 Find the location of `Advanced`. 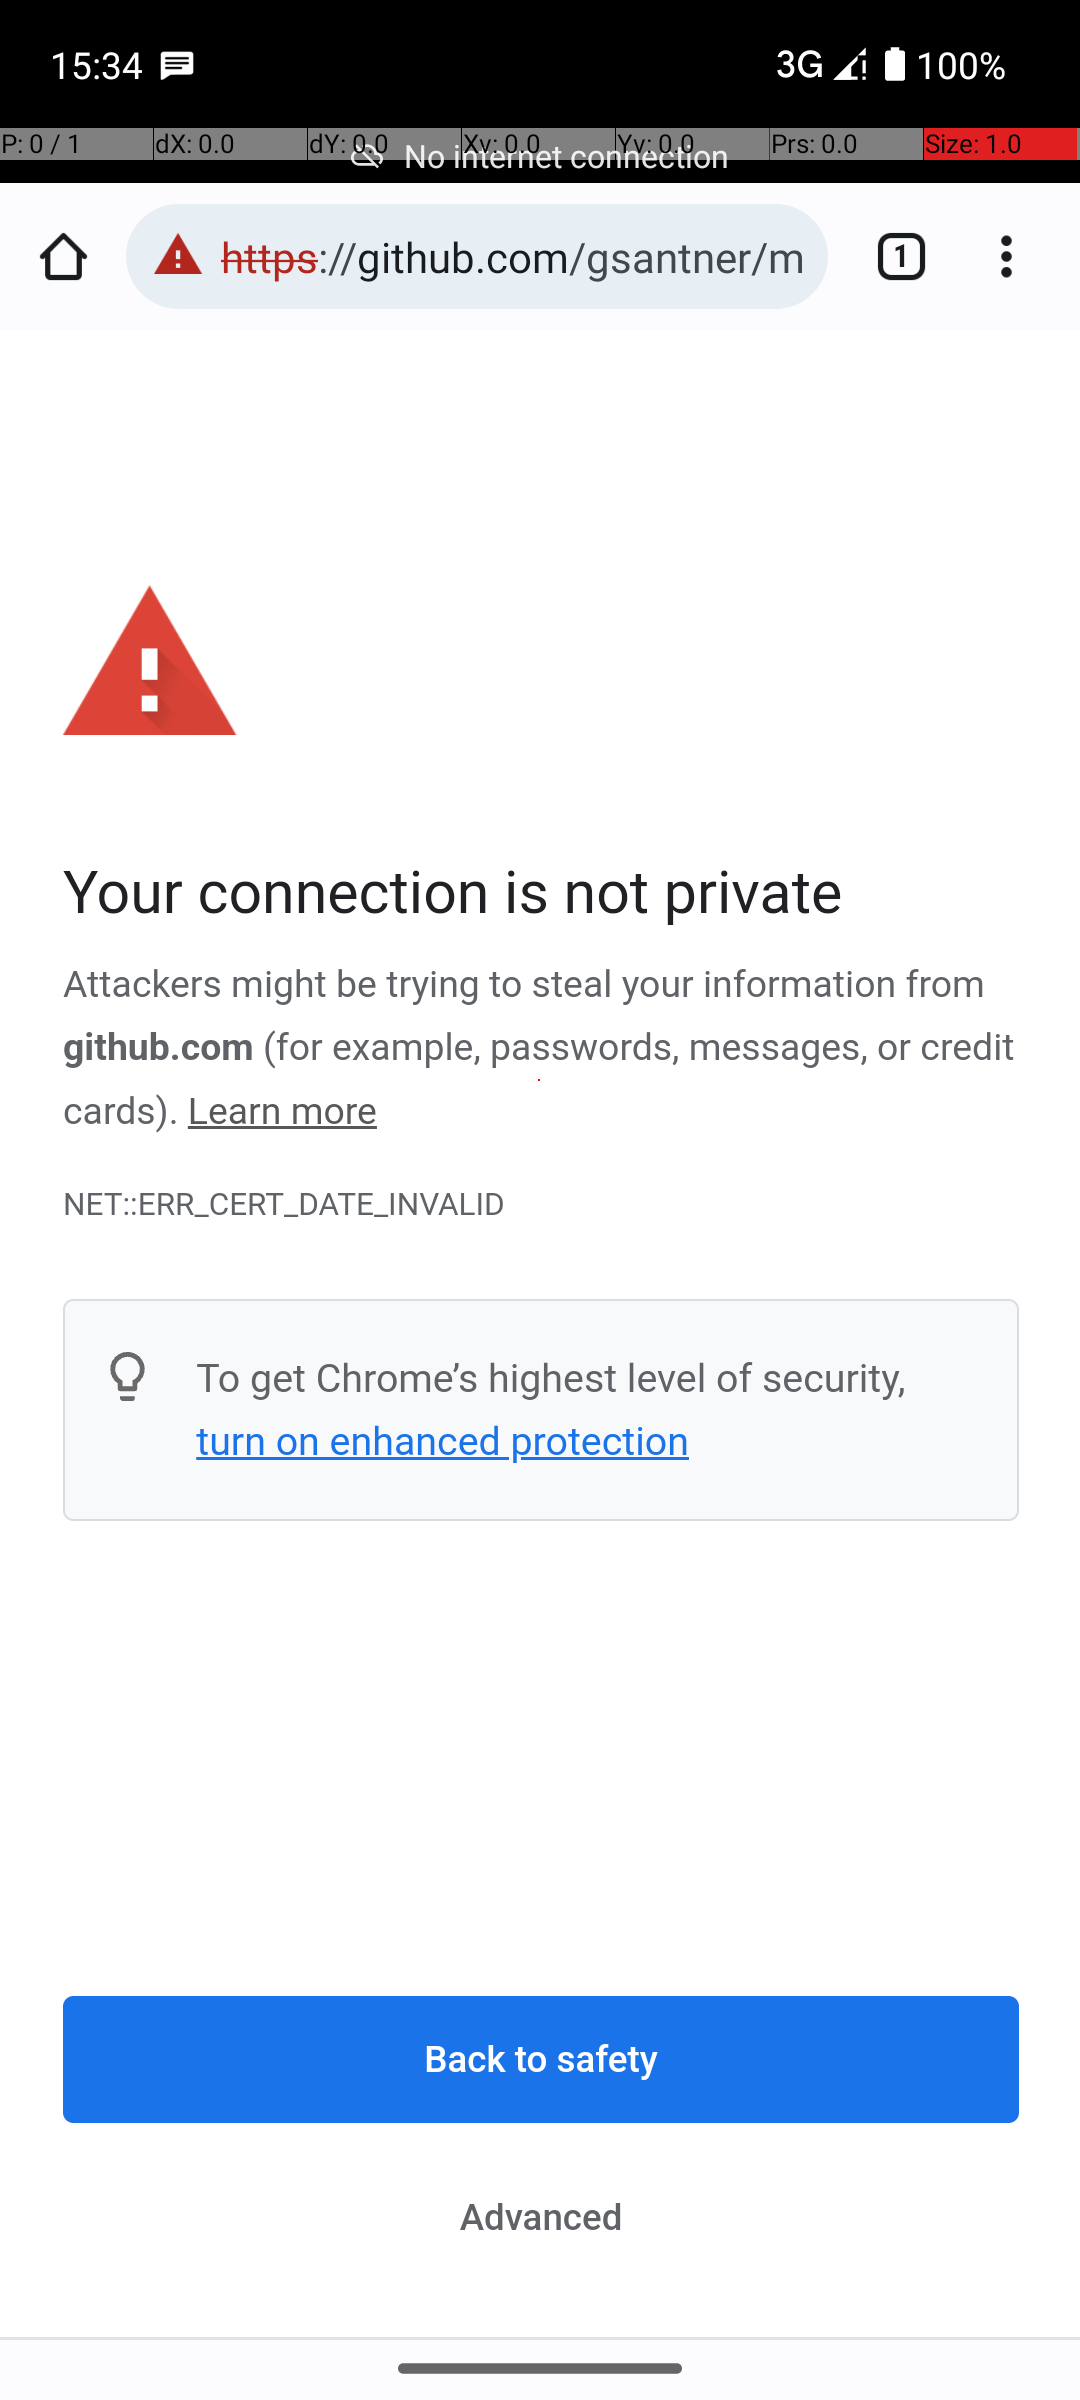

Advanced is located at coordinates (542, 2217).